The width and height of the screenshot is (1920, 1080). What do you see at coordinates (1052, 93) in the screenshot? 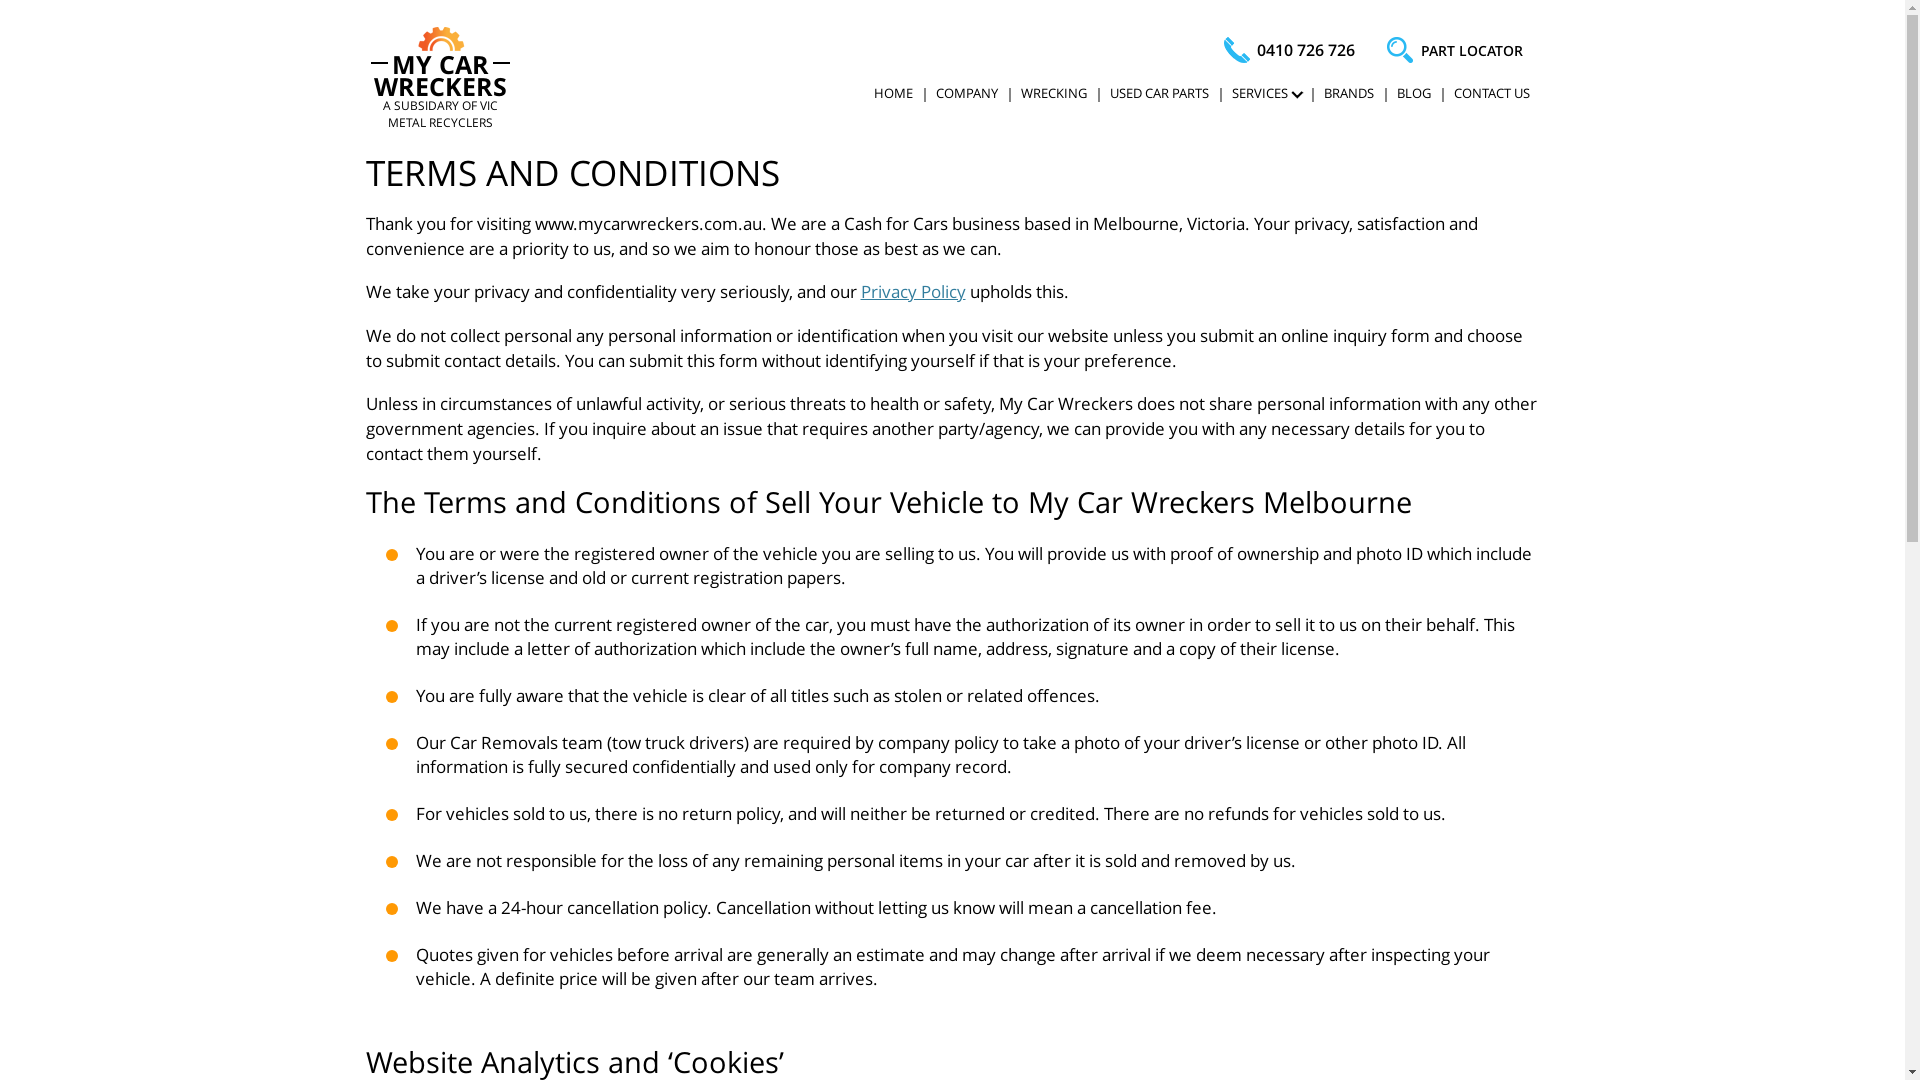
I see `WRECKING` at bounding box center [1052, 93].